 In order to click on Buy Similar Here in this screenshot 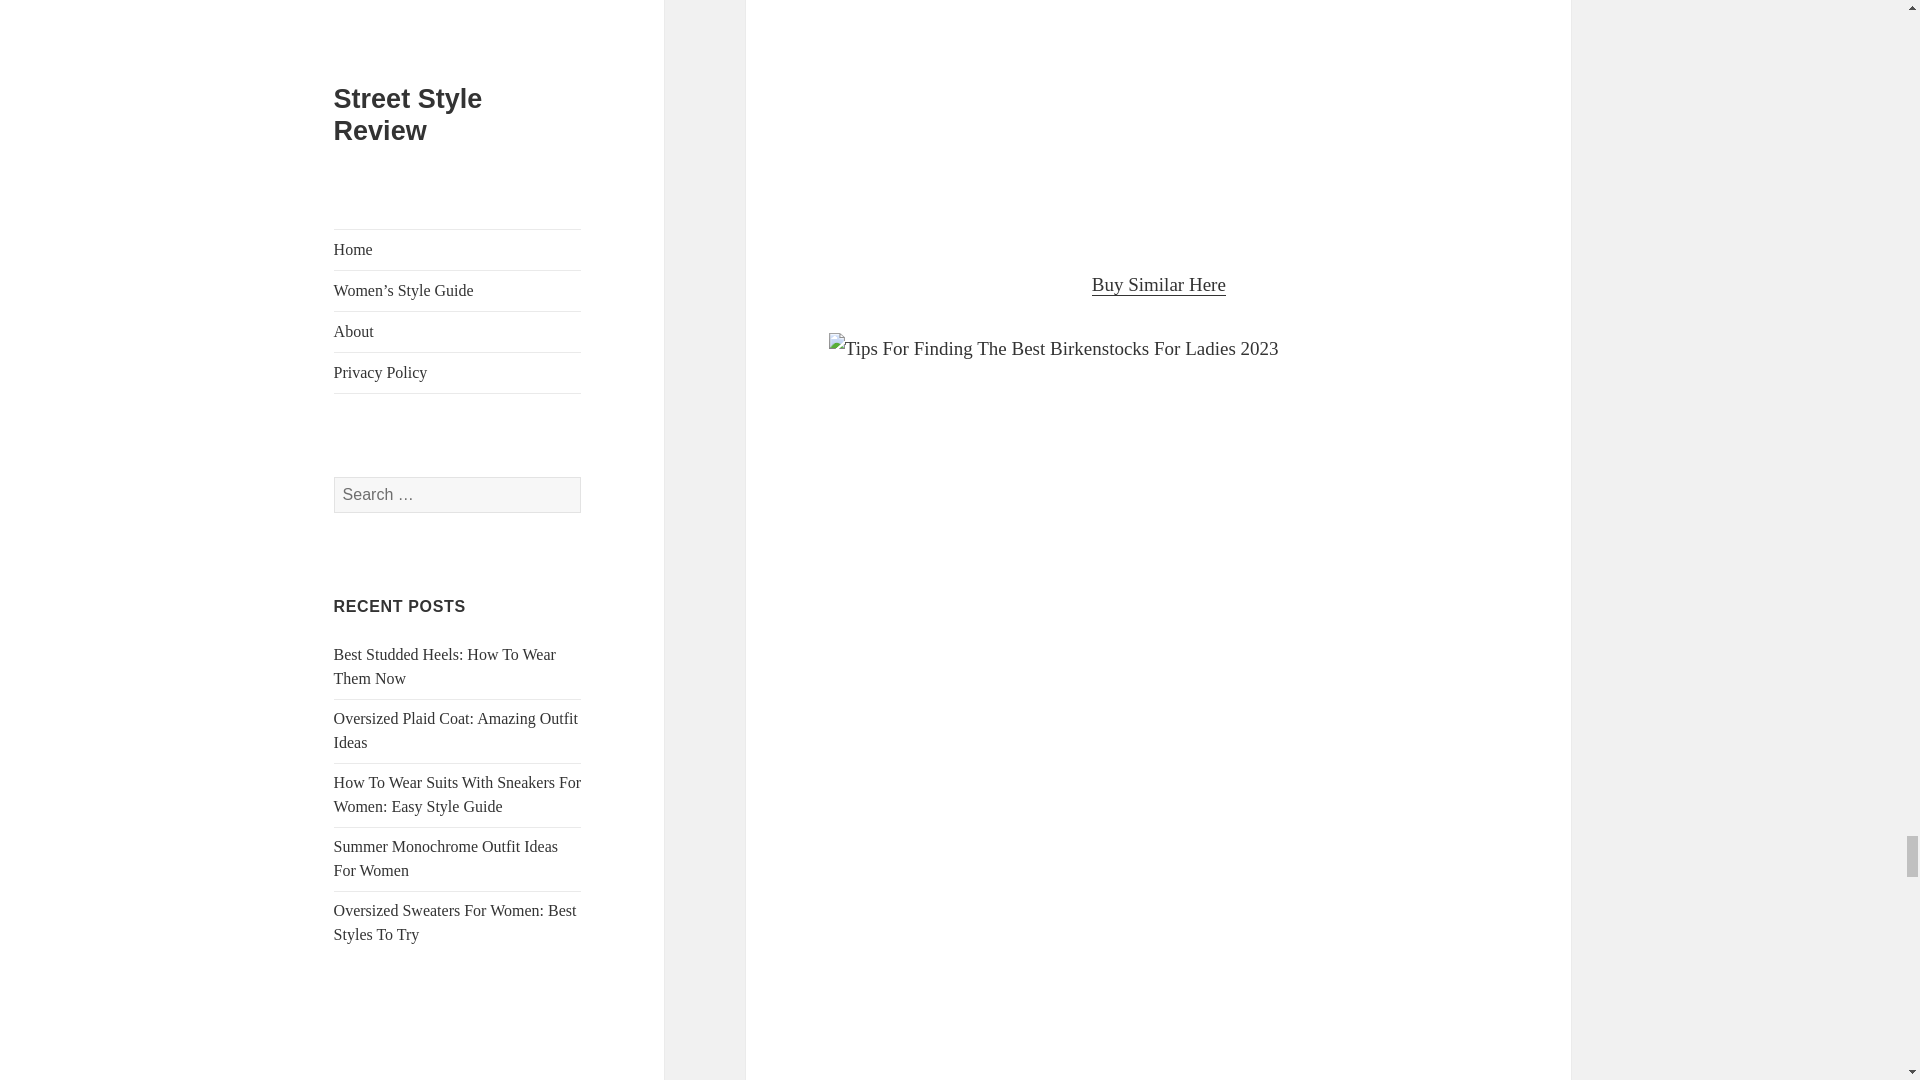, I will do `click(1159, 284)`.